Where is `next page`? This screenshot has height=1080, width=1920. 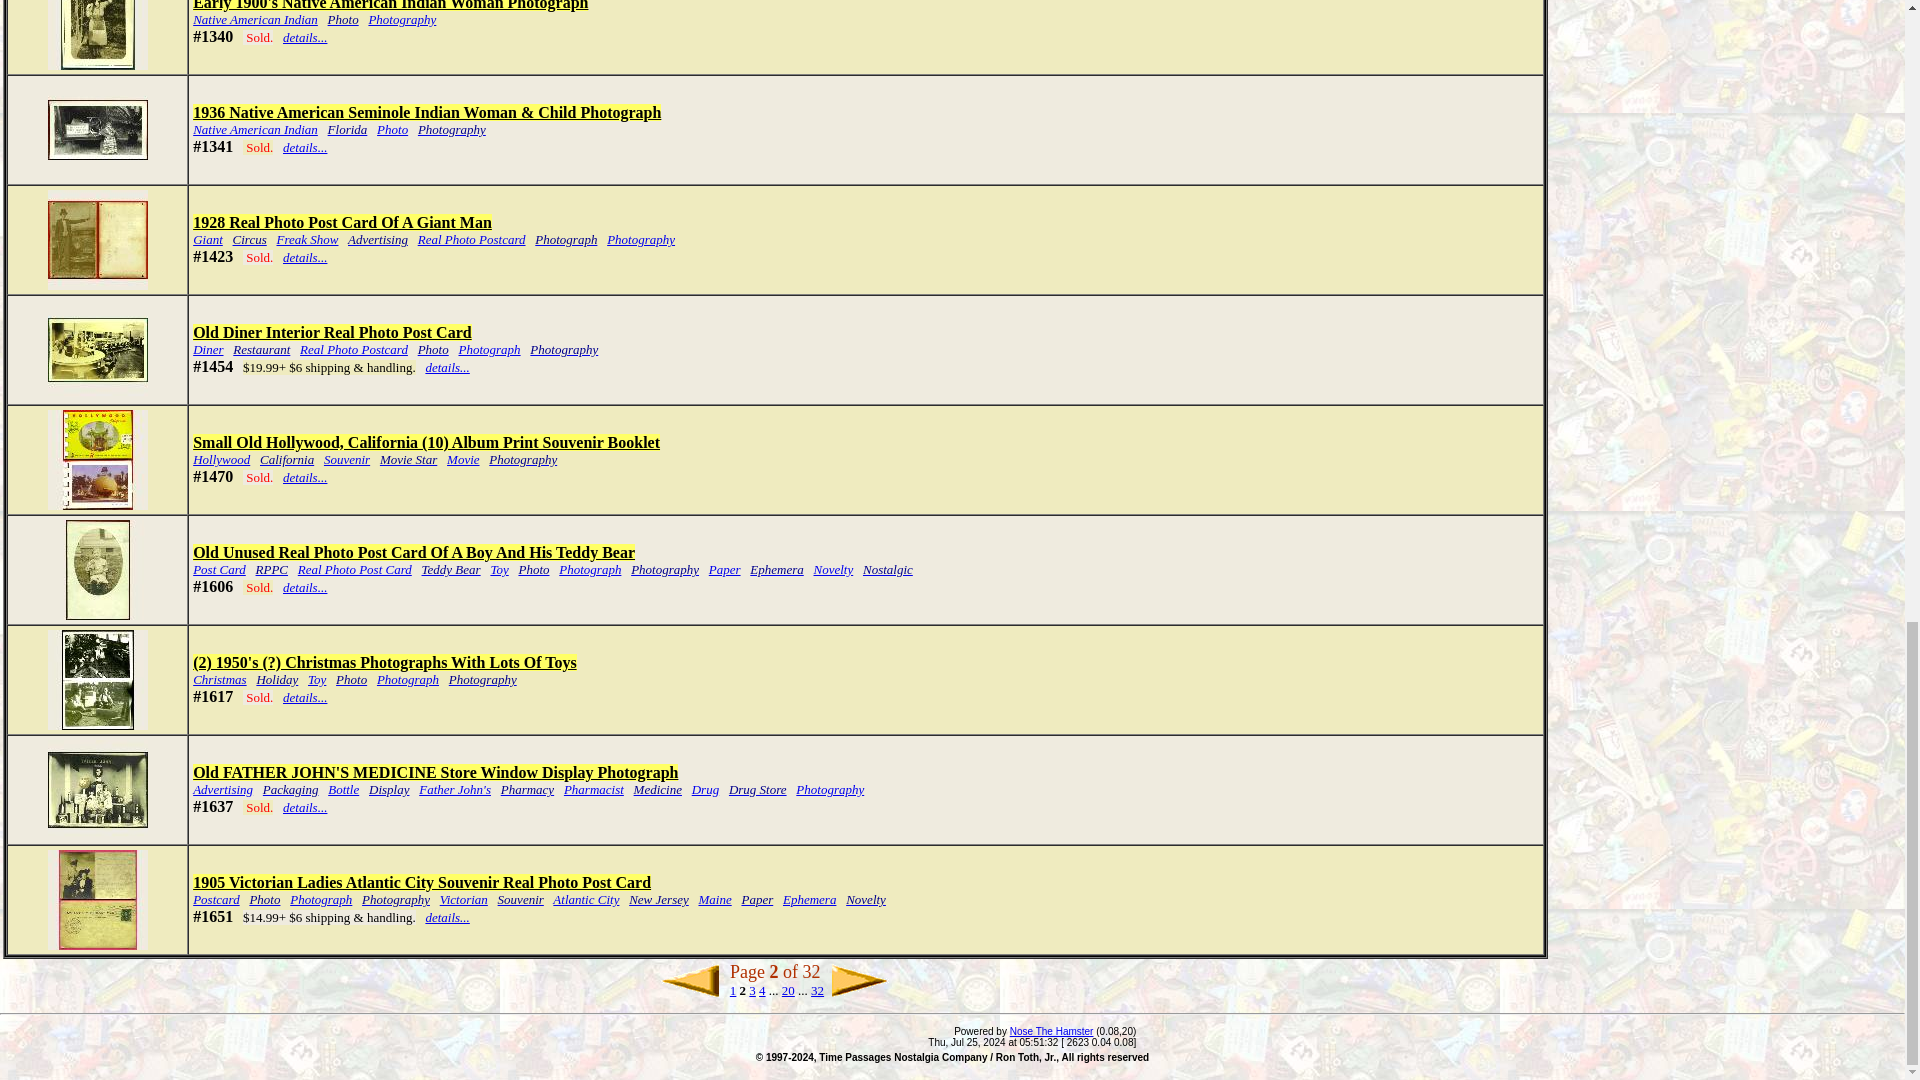 next page is located at coordinates (860, 980).